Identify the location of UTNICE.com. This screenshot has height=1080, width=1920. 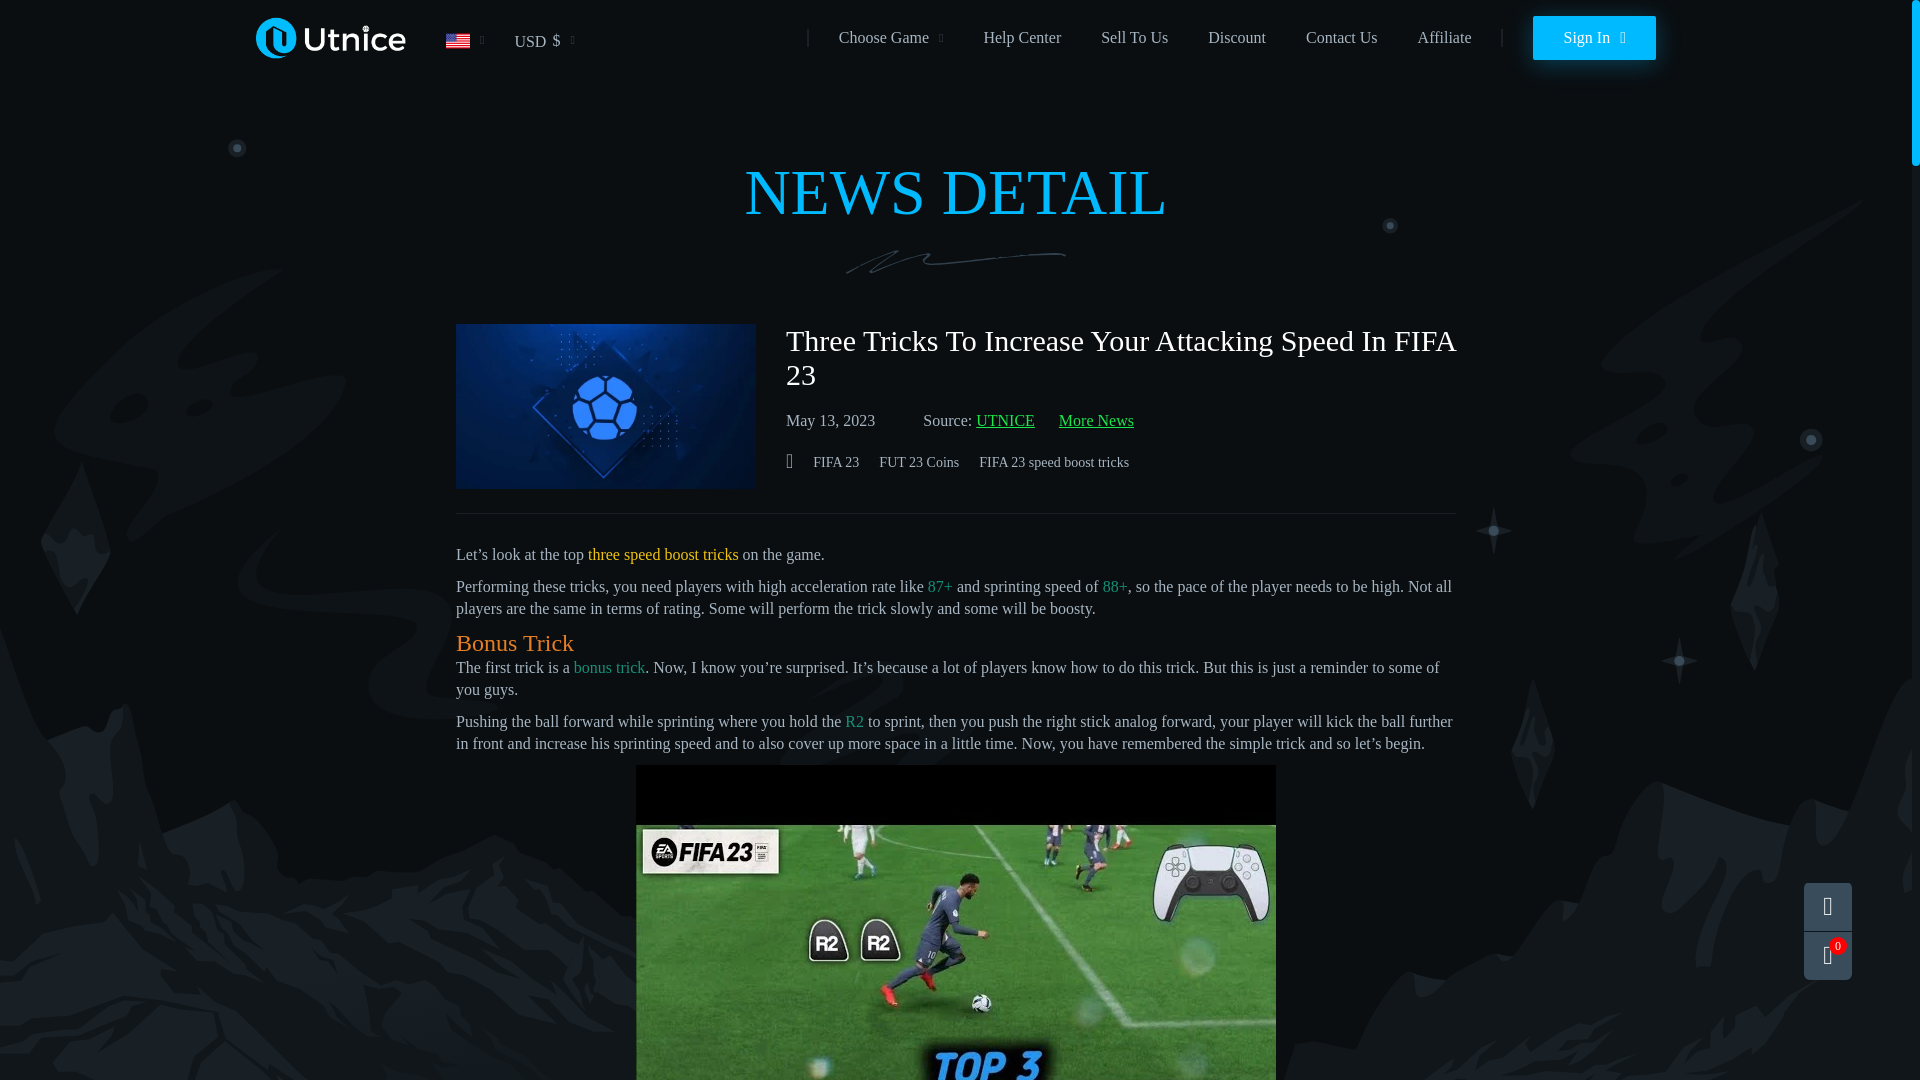
(330, 56).